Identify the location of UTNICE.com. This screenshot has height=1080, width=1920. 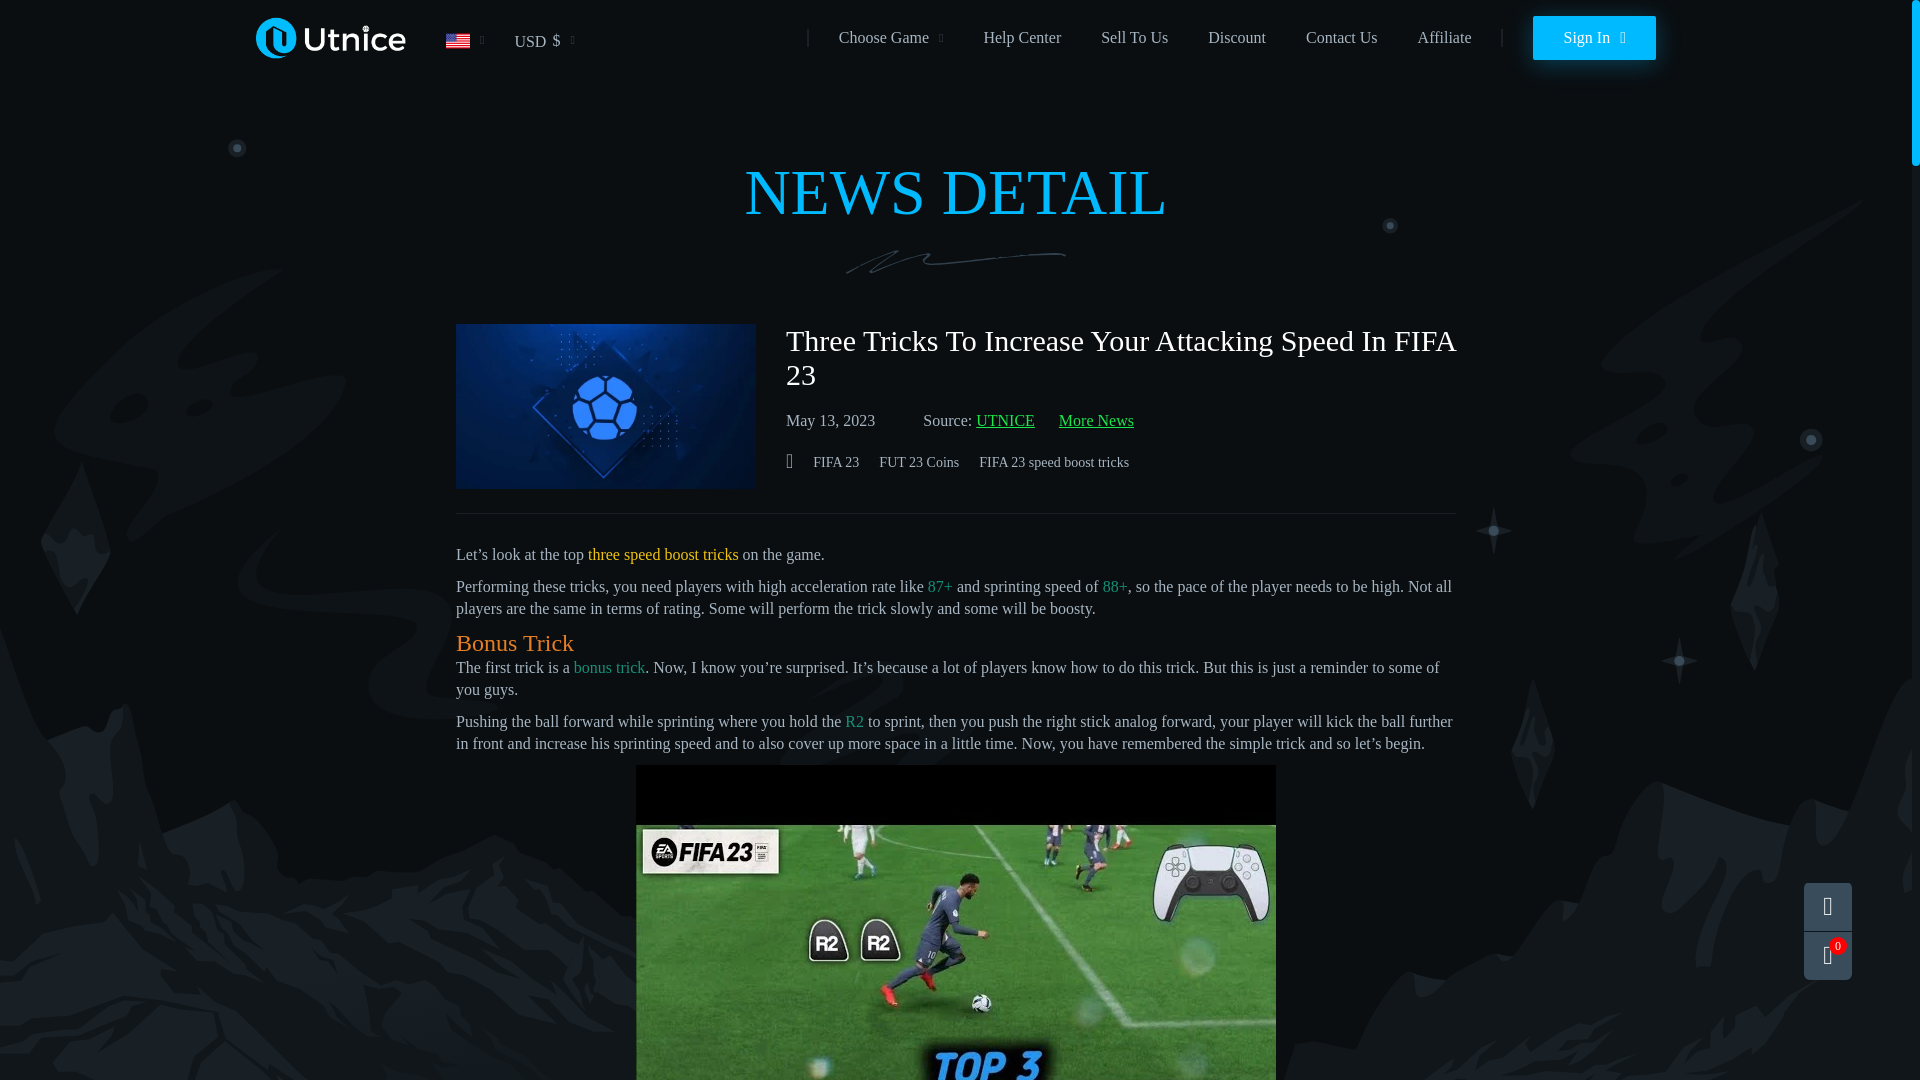
(330, 56).